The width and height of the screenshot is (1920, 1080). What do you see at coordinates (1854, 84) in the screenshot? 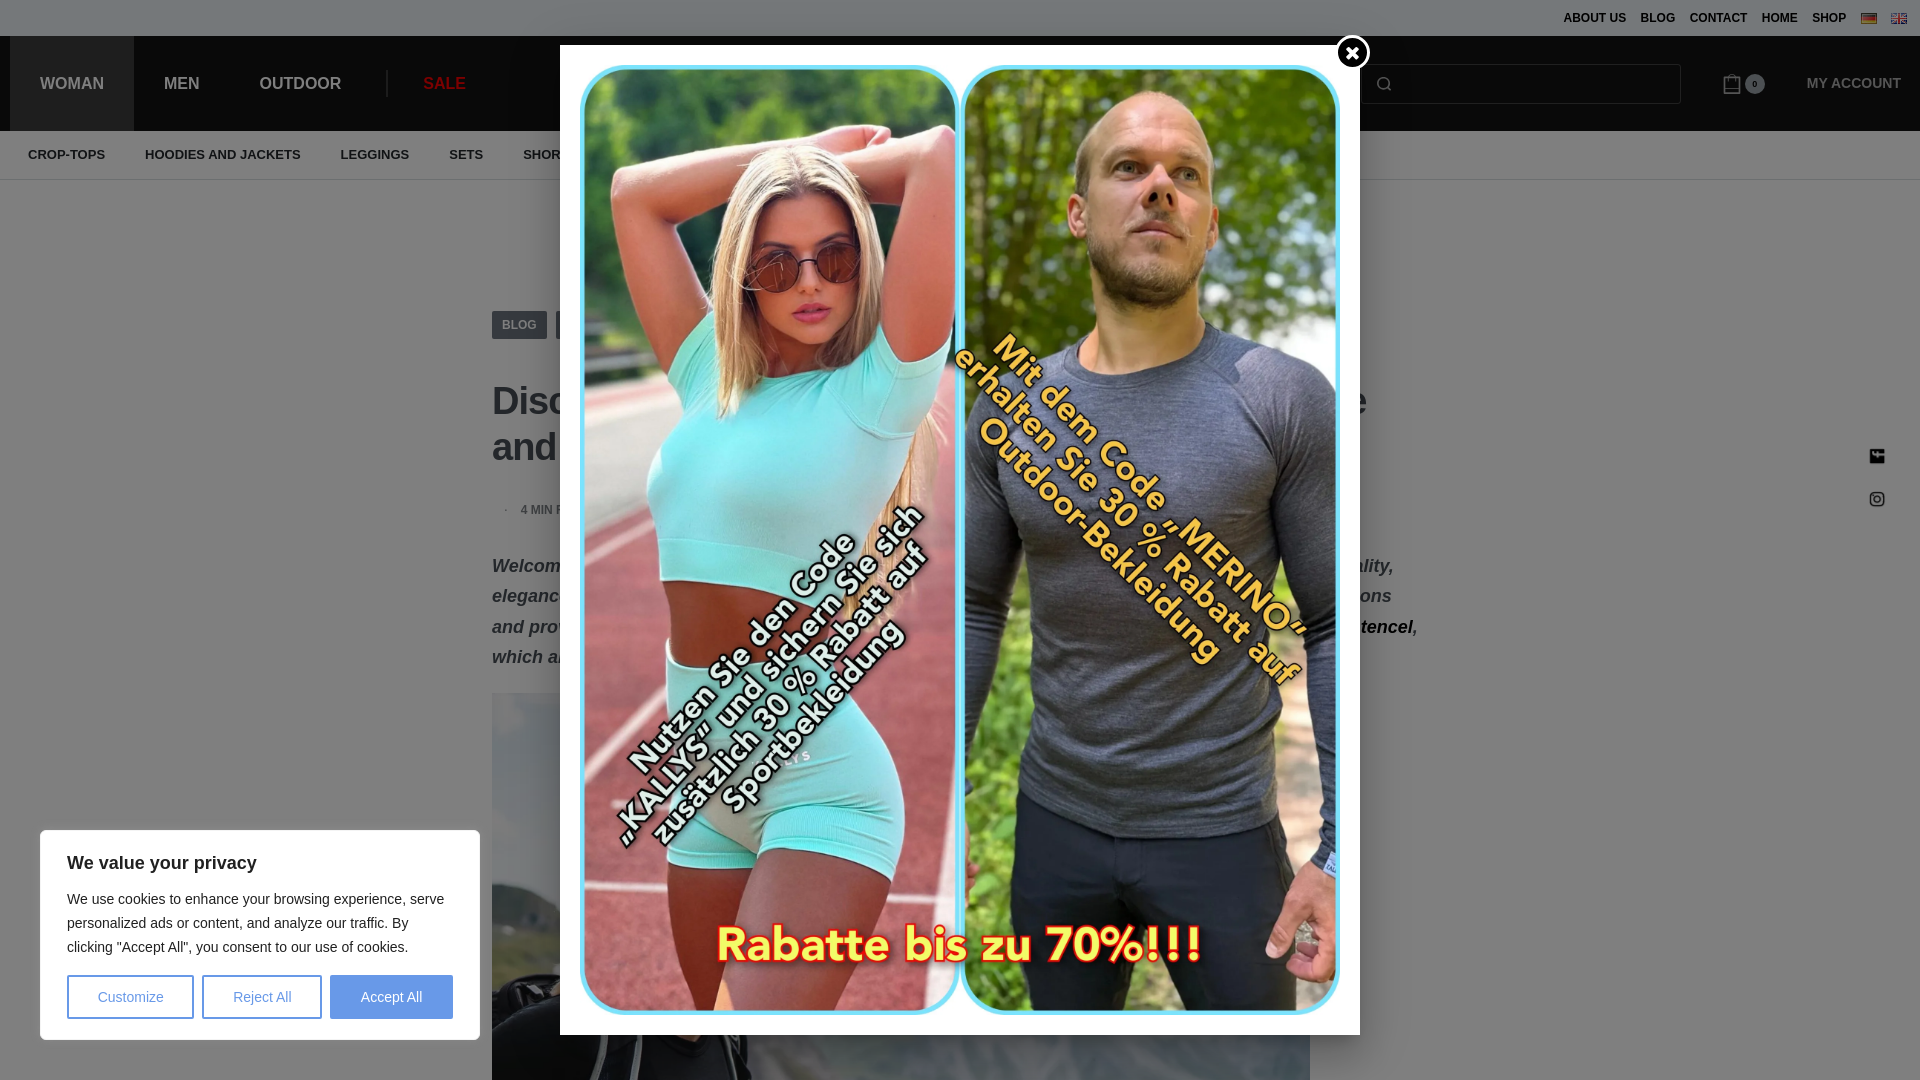
I see `MY ACCOUNT` at bounding box center [1854, 84].